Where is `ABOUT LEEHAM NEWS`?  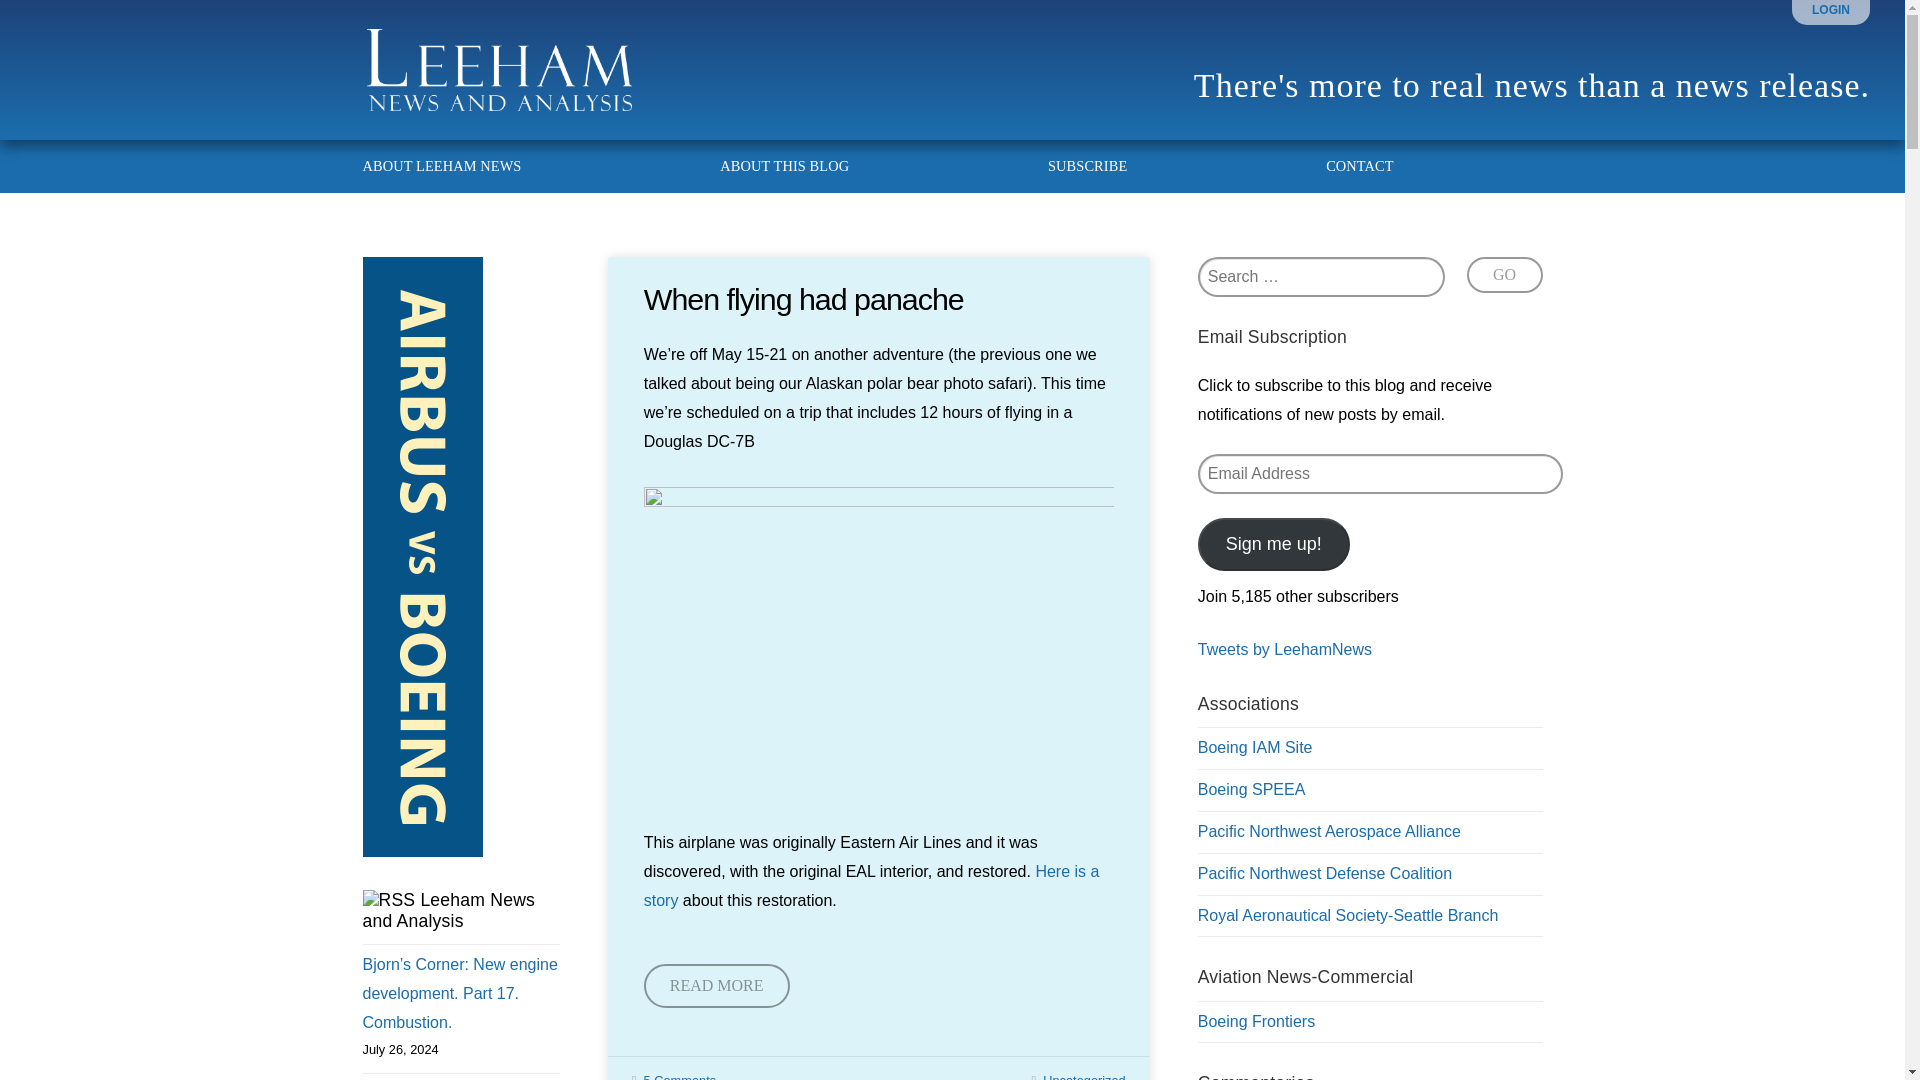 ABOUT LEEHAM NEWS is located at coordinates (454, 166).